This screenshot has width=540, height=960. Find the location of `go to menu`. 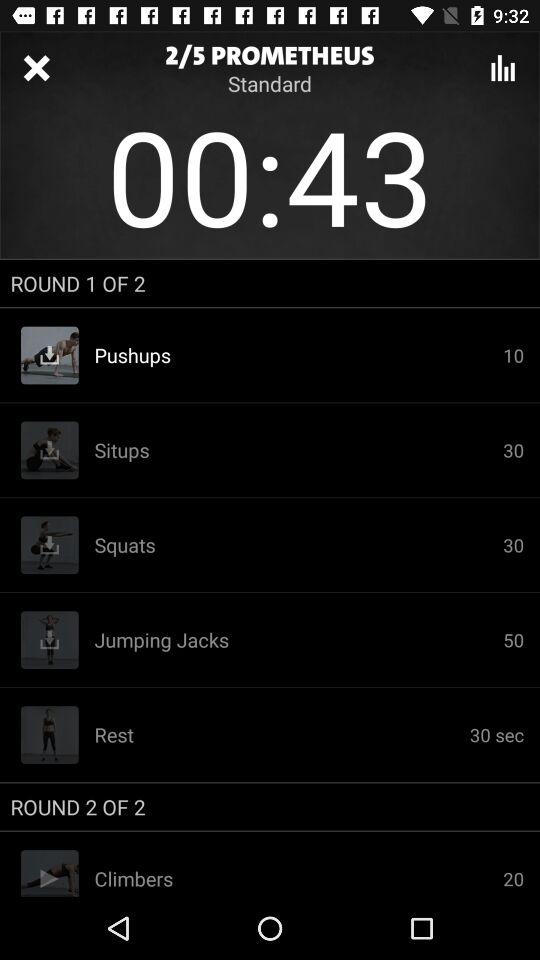

go to menu is located at coordinates (503, 68).